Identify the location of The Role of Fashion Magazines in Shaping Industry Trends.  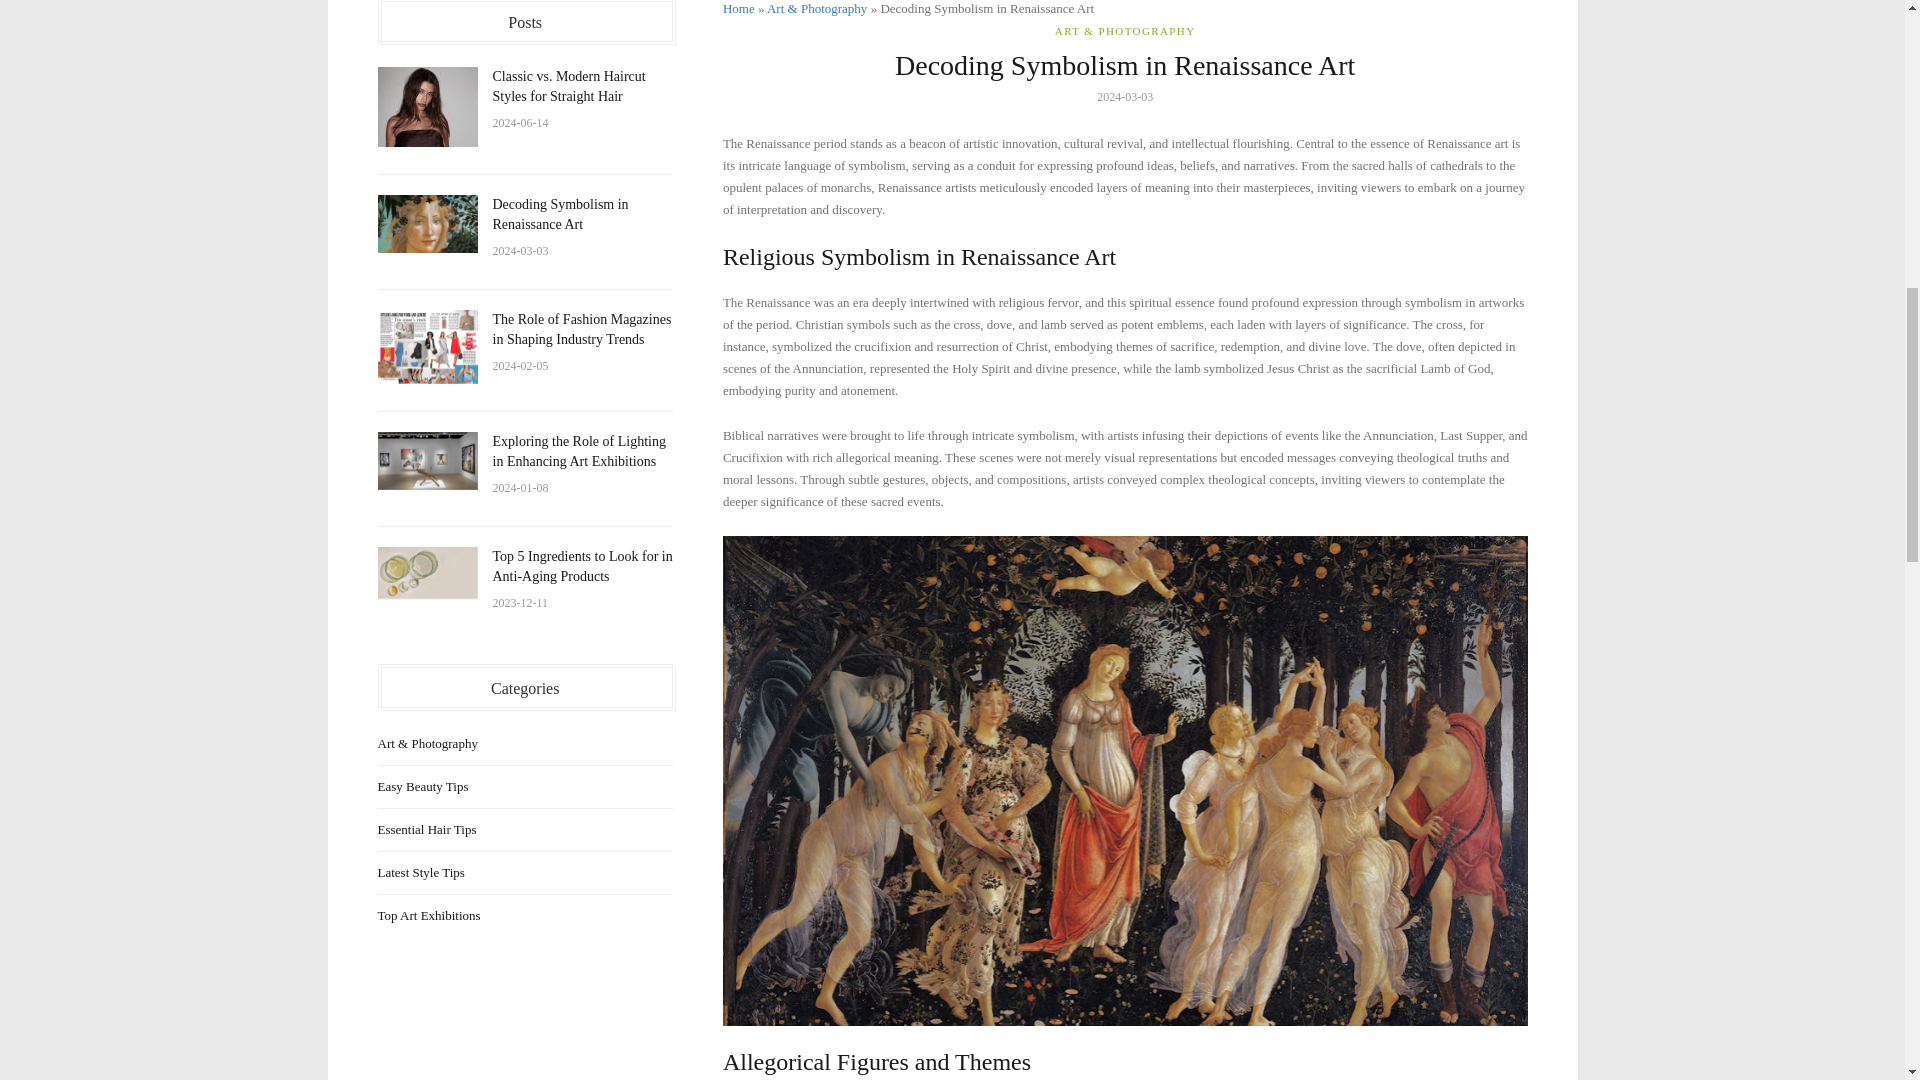
(580, 329).